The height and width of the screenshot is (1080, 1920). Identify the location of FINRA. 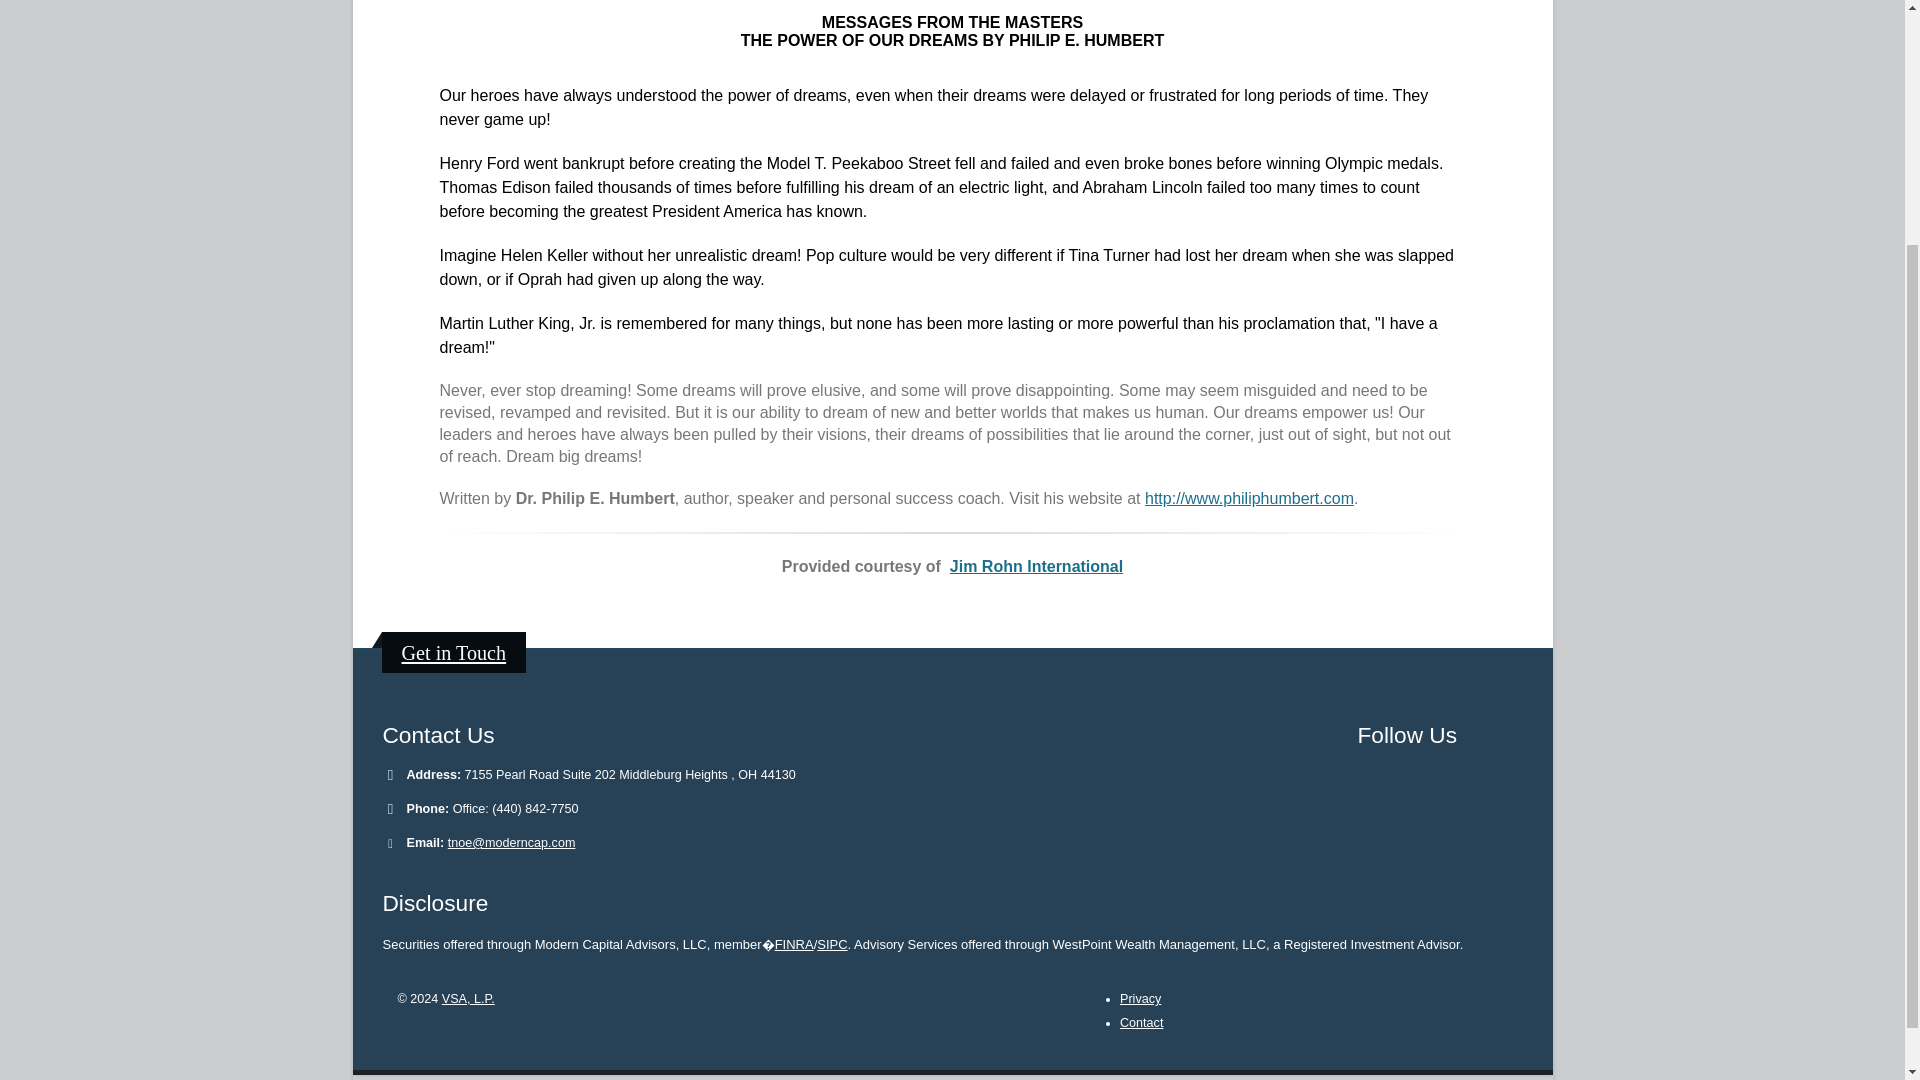
(794, 944).